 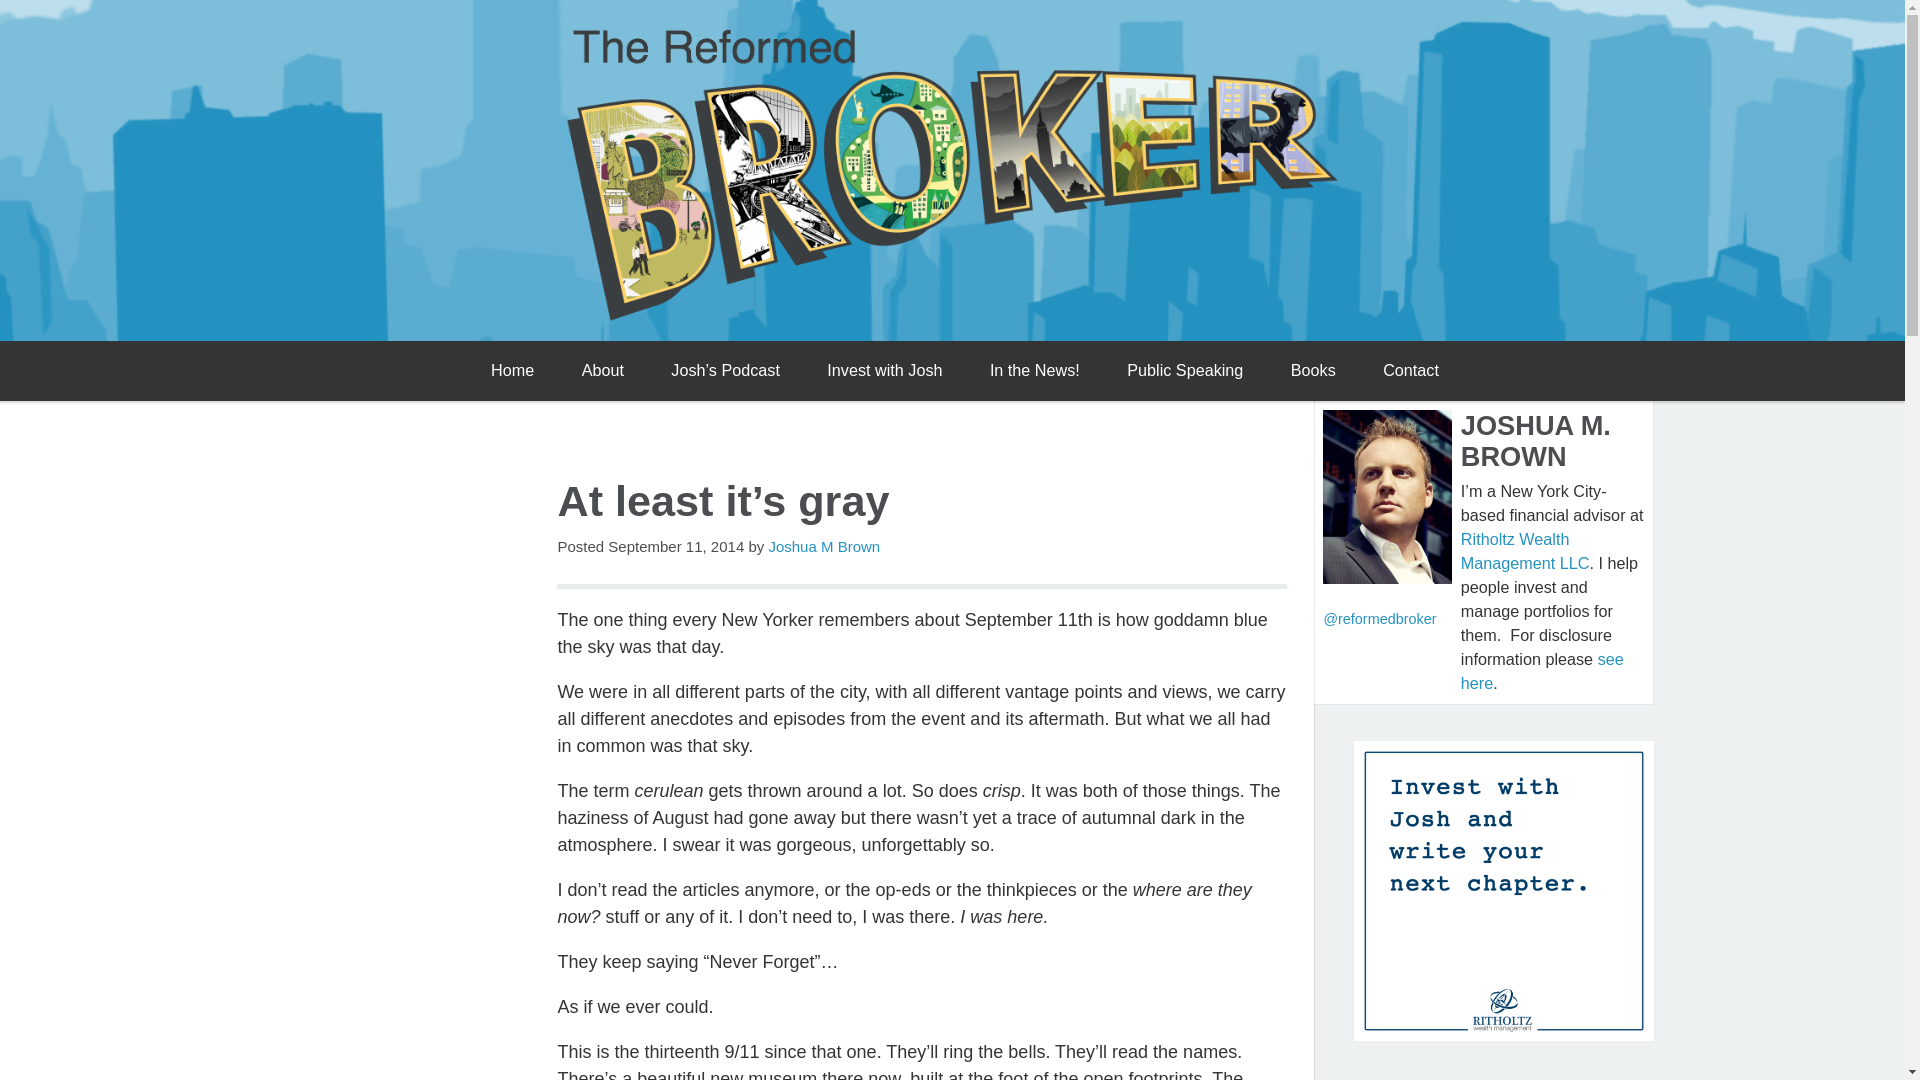 What do you see at coordinates (824, 546) in the screenshot?
I see `Joshua M Brown` at bounding box center [824, 546].